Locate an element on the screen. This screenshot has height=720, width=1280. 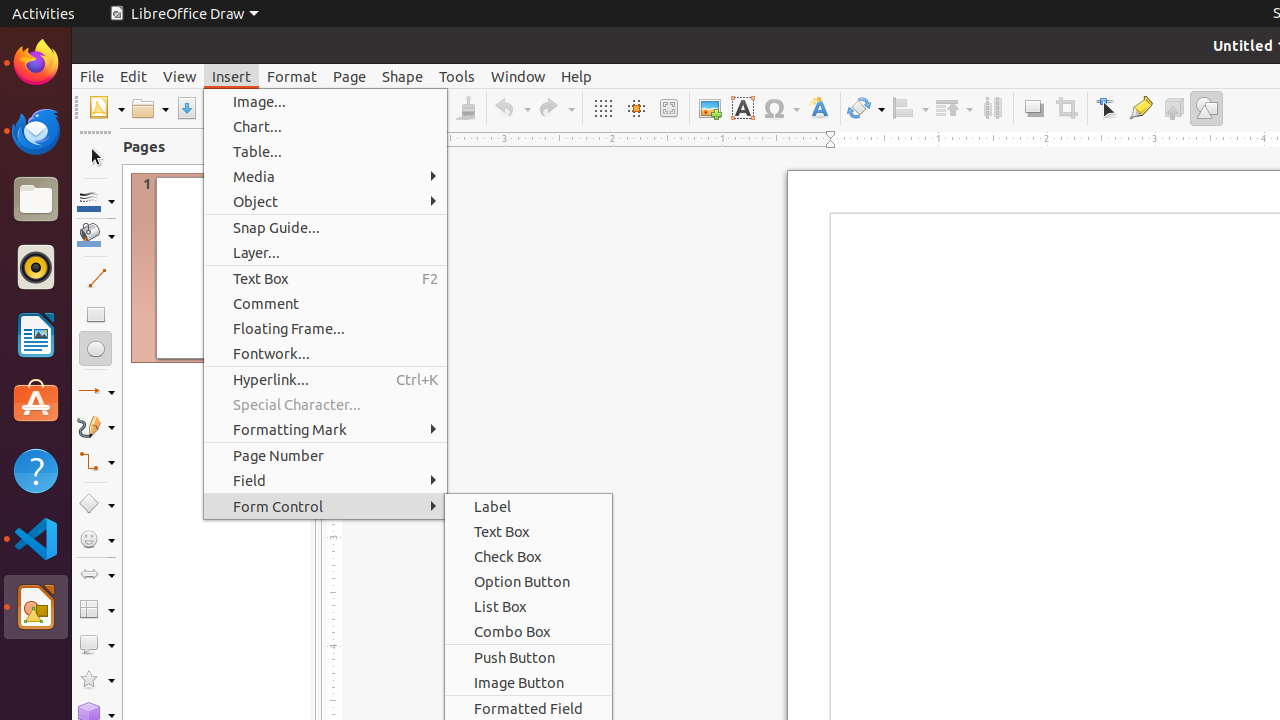
Option Button is located at coordinates (528, 582).